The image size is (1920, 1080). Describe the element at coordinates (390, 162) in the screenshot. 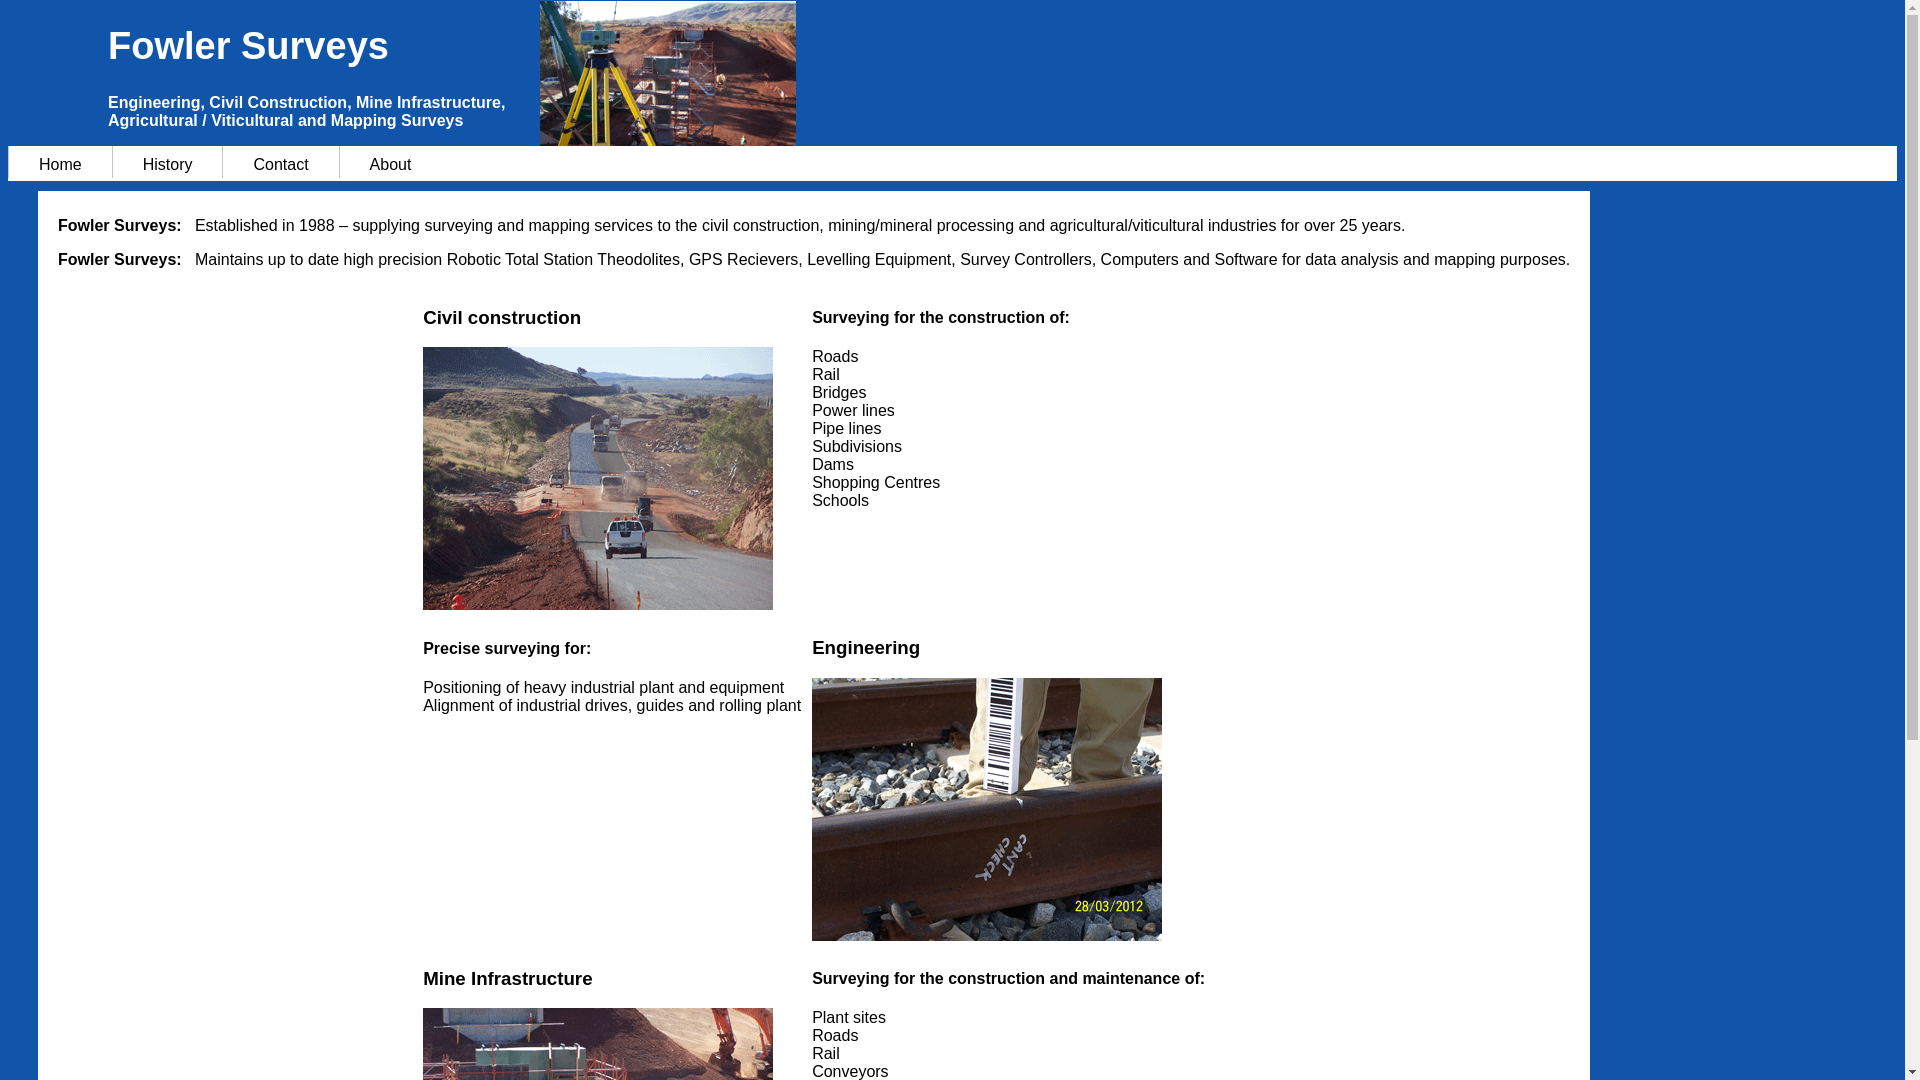

I see `About` at that location.